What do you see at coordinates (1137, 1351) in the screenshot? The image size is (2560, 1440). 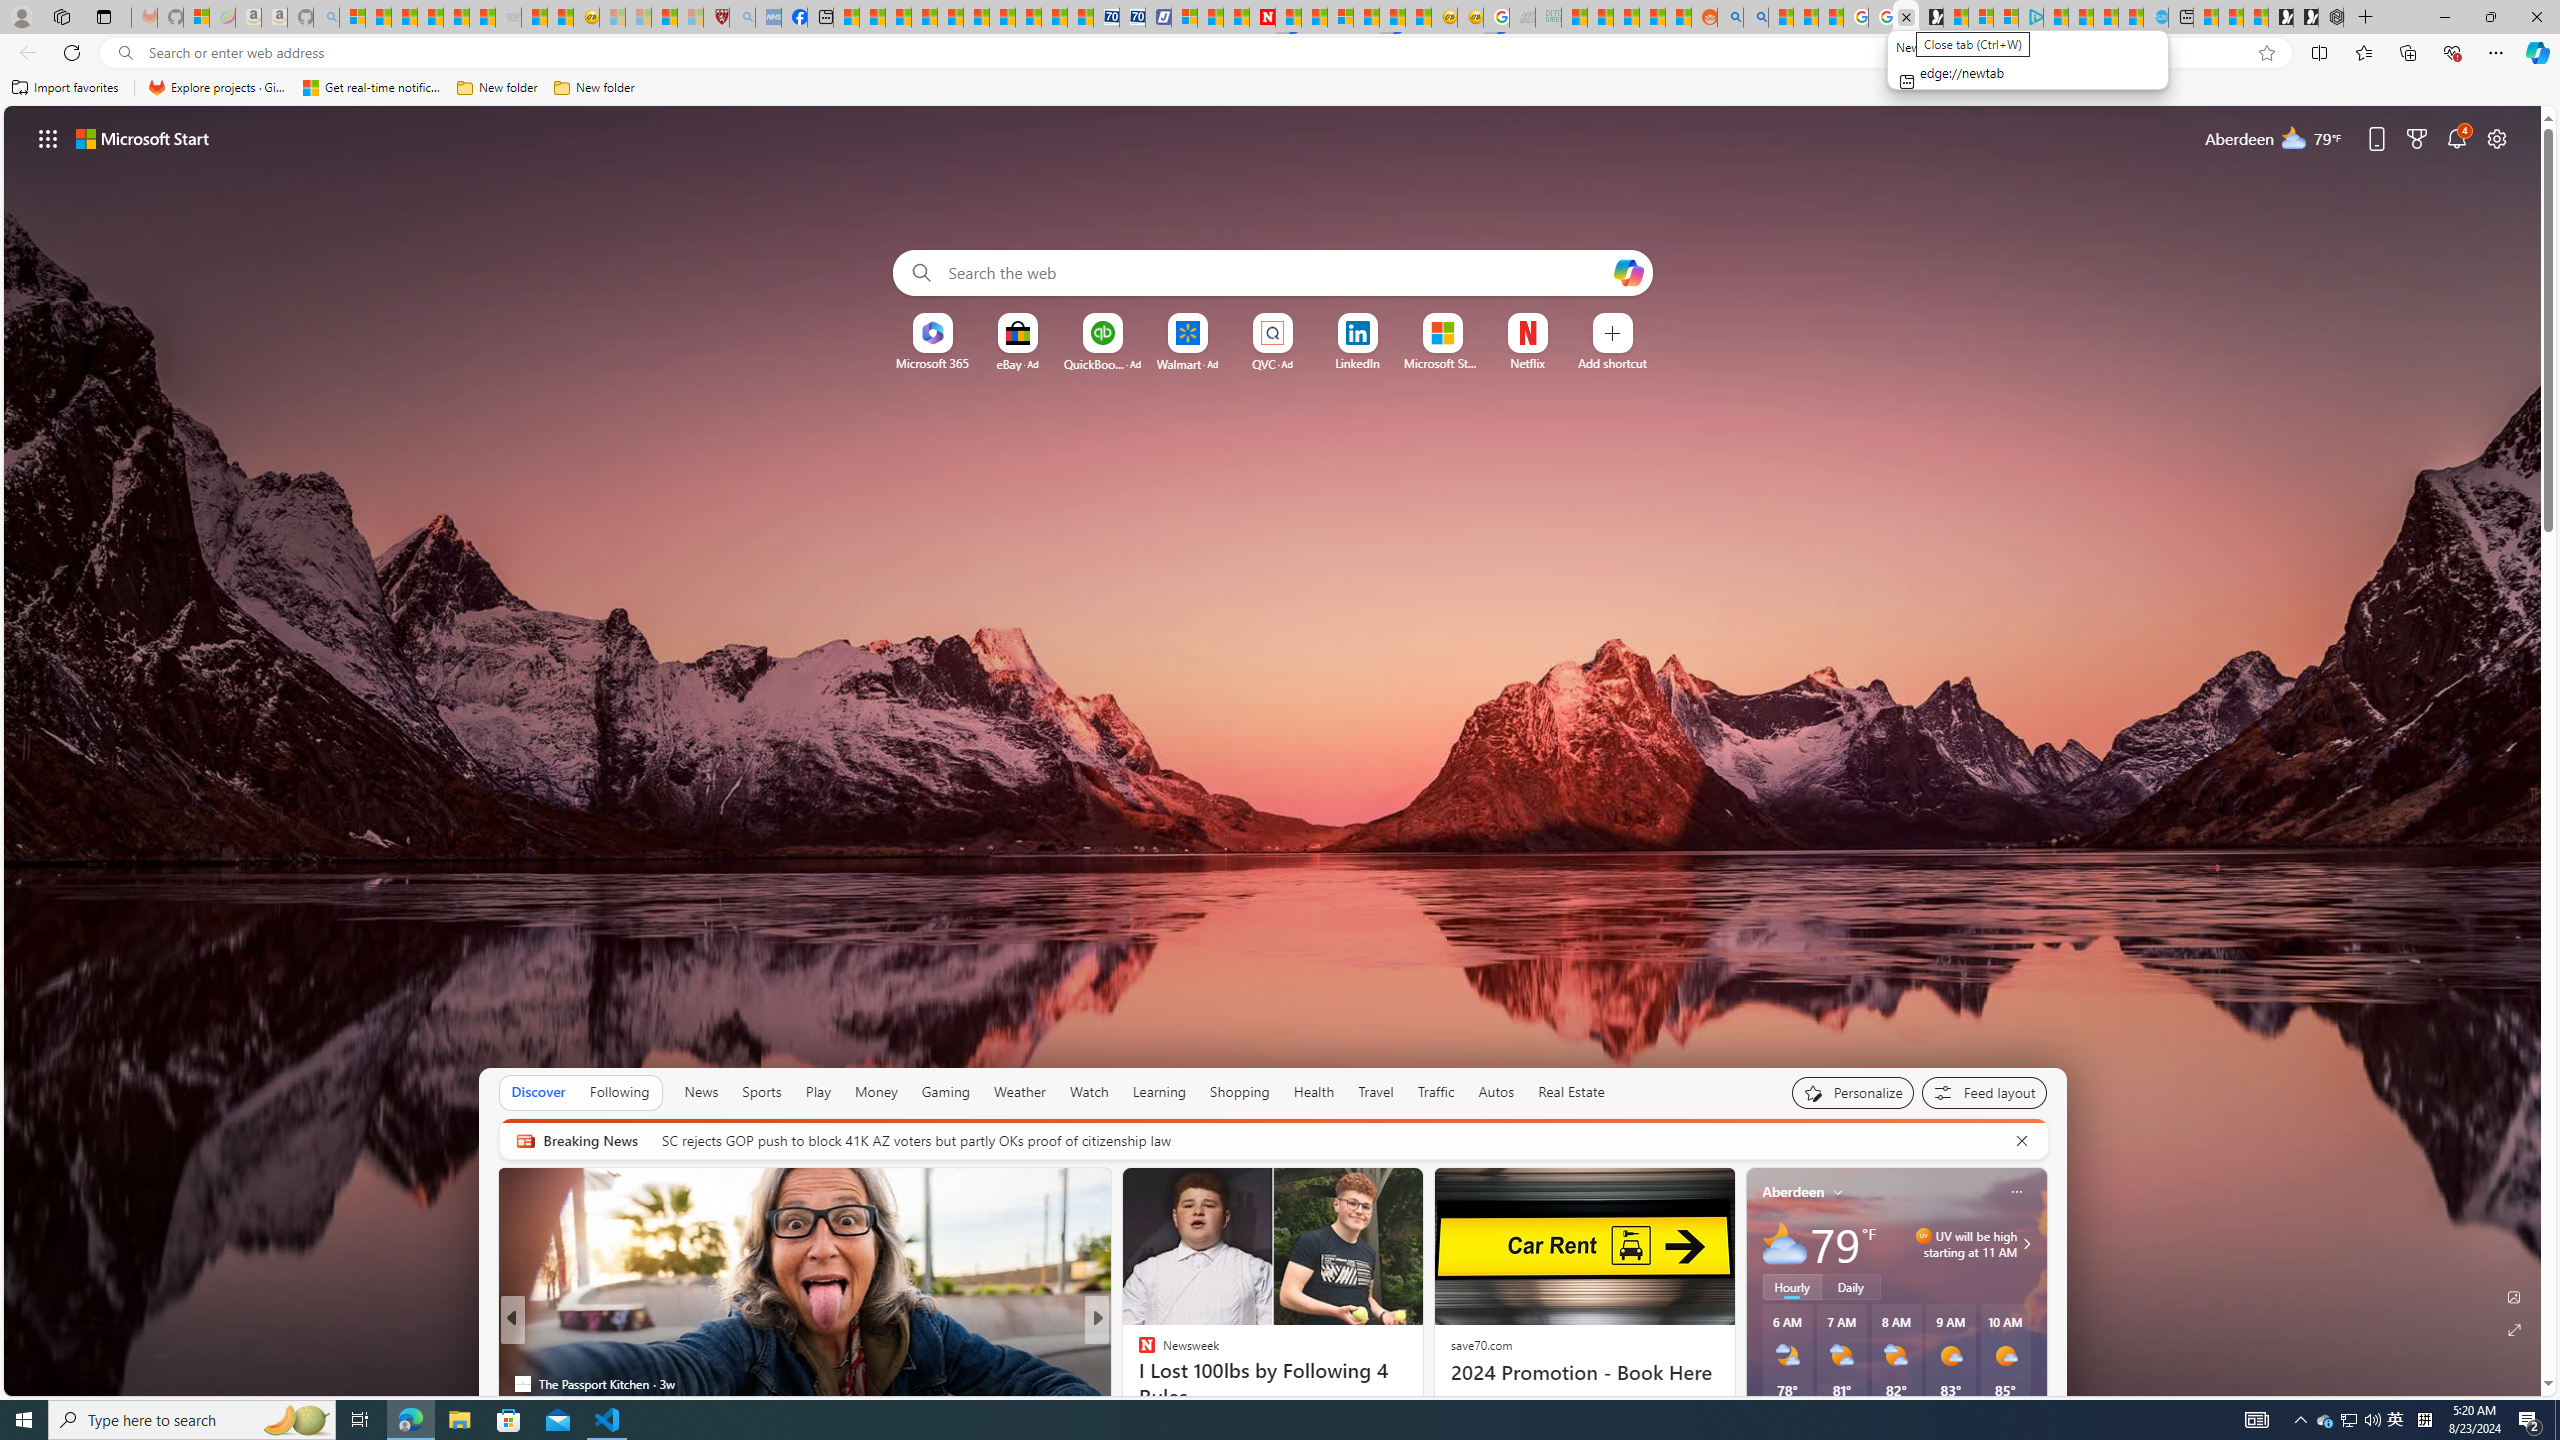 I see `XDA Developers` at bounding box center [1137, 1351].